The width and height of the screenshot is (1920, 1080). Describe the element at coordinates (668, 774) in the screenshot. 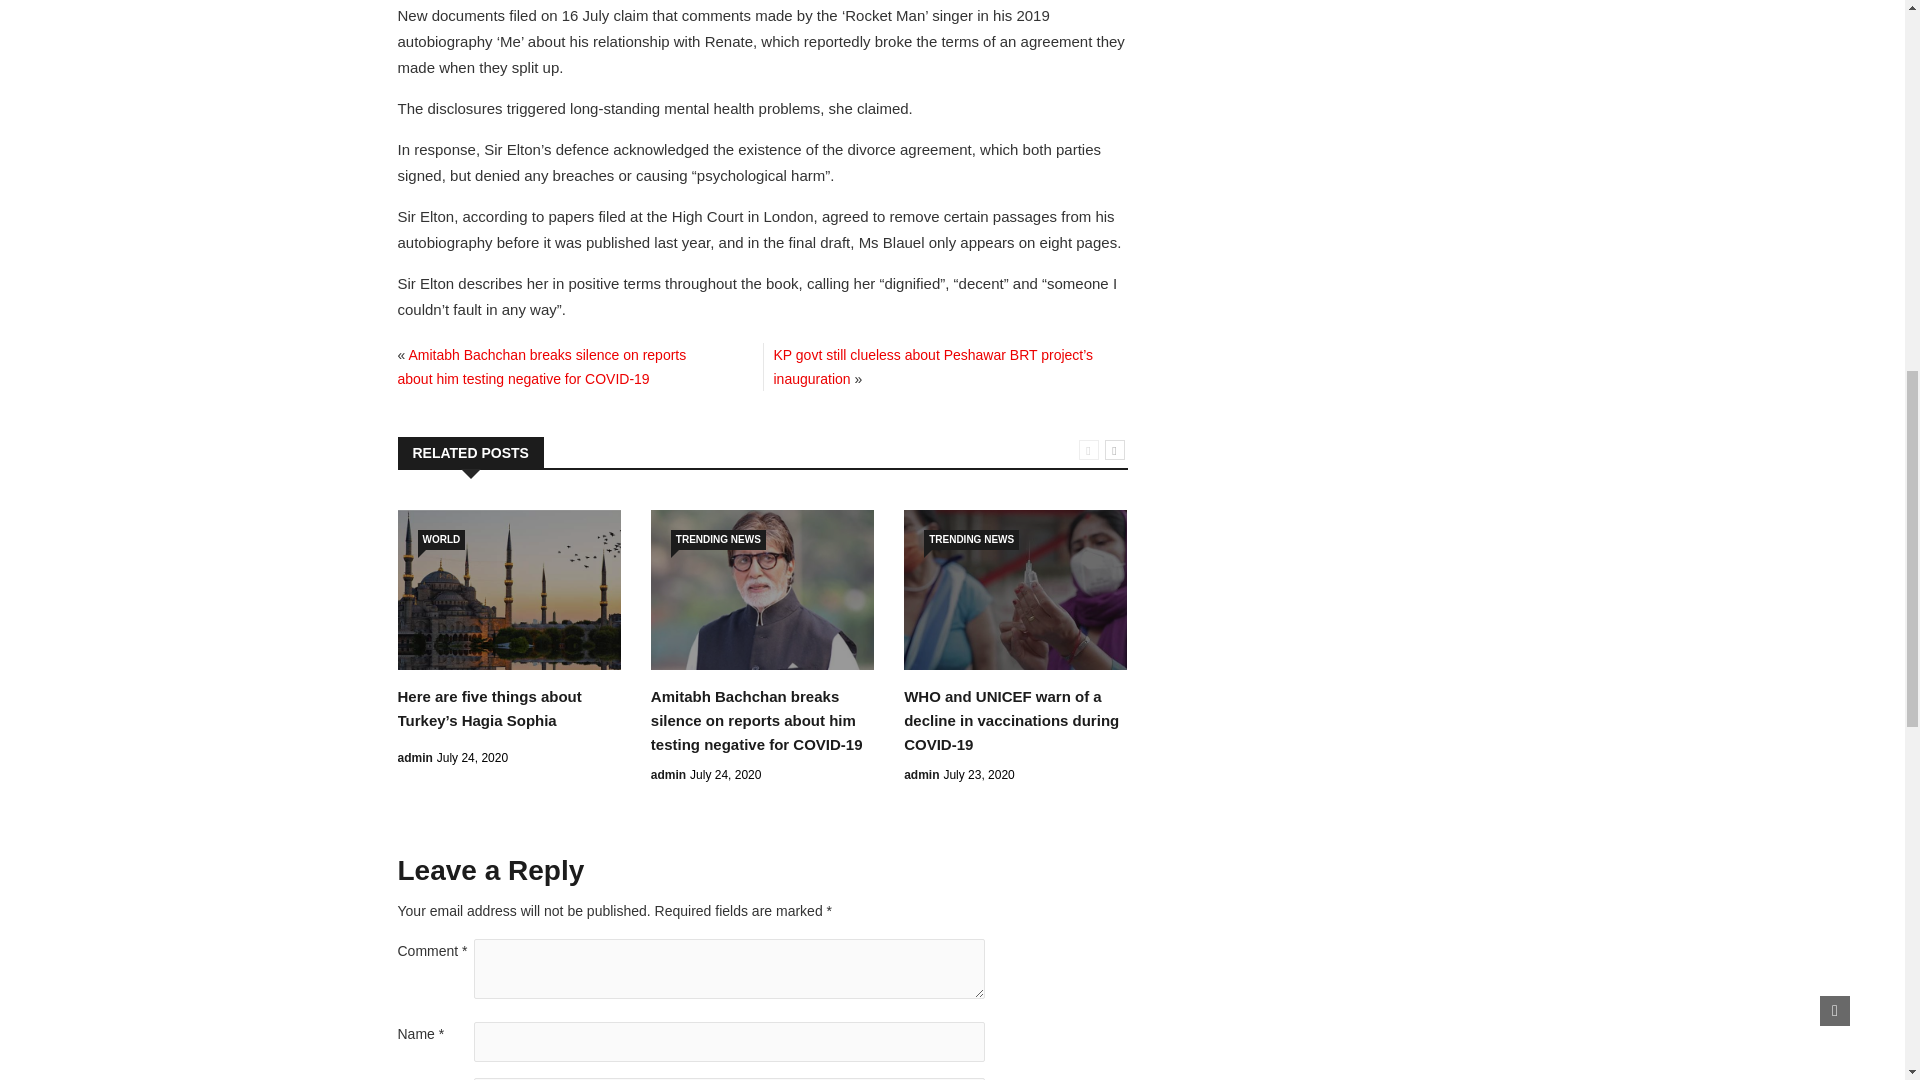

I see `admin` at that location.